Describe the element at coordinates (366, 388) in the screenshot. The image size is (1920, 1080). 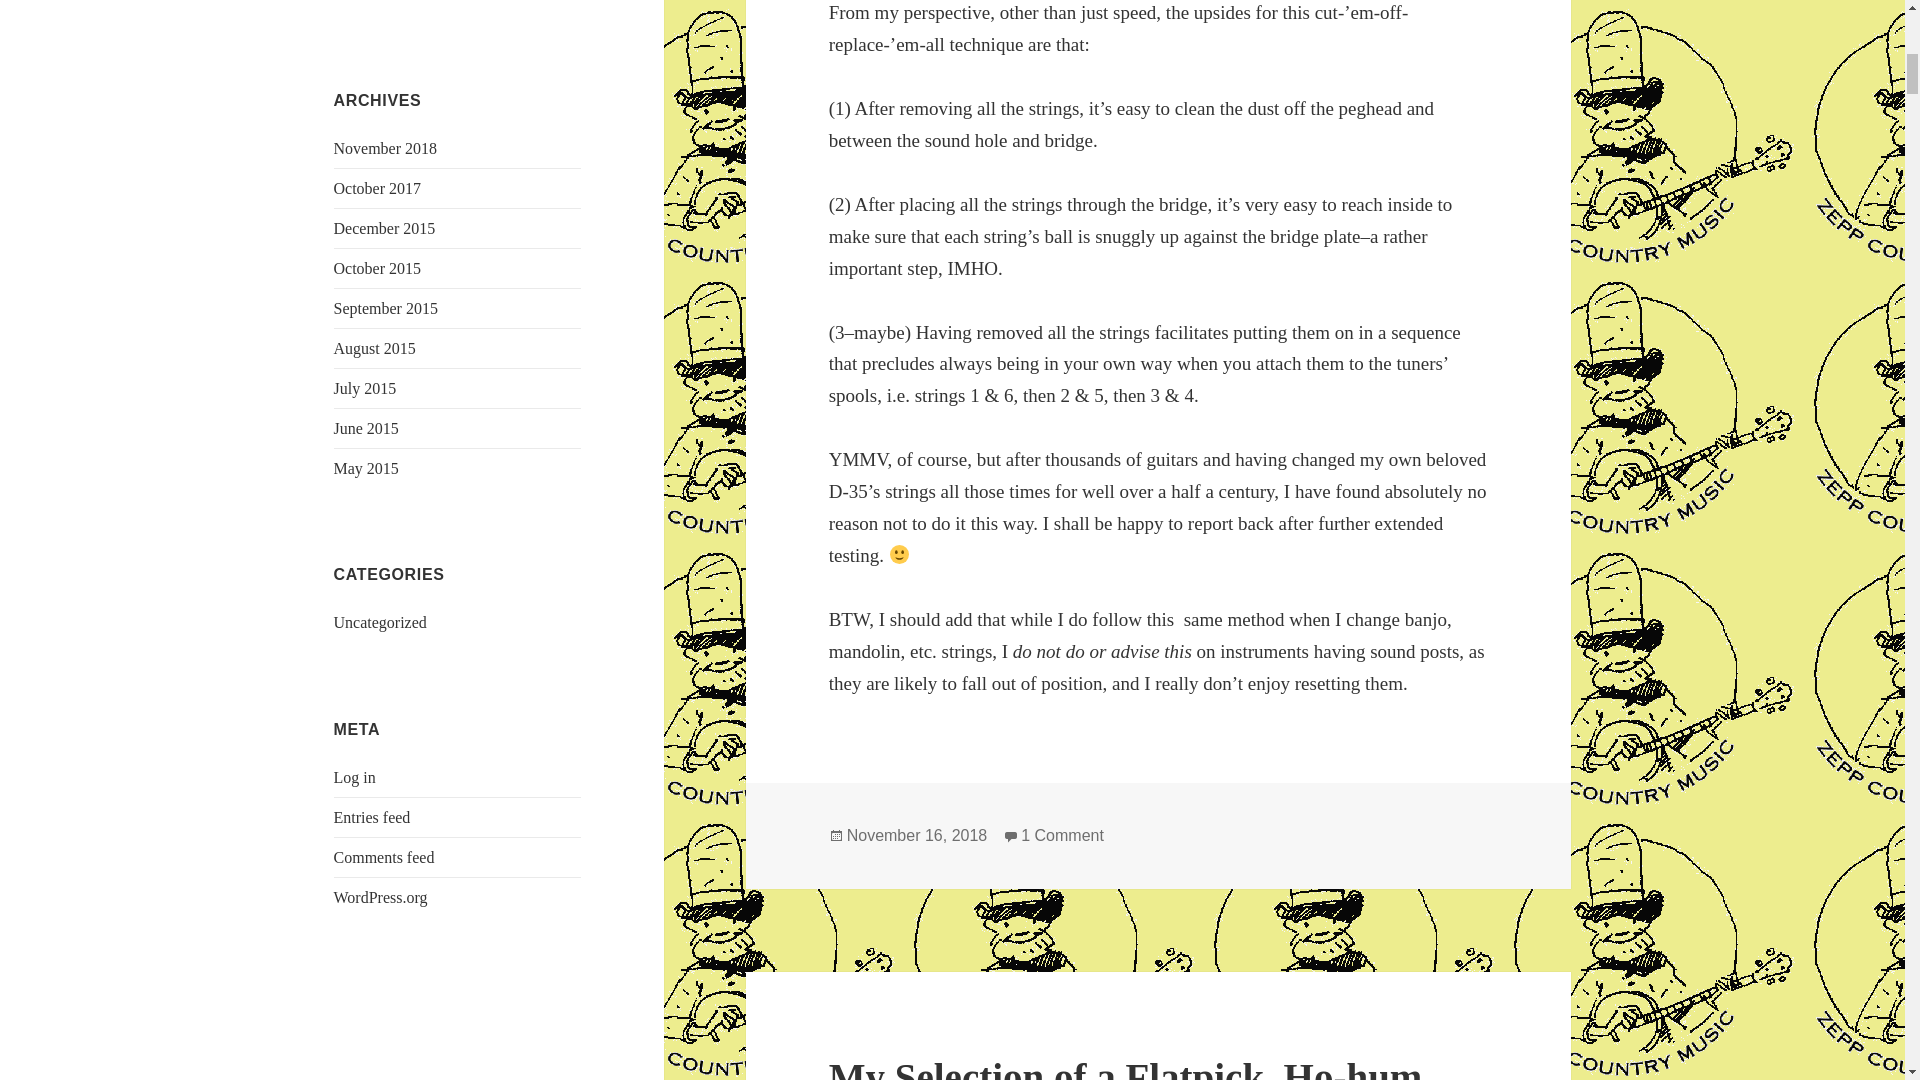
I see `July 2015` at that location.